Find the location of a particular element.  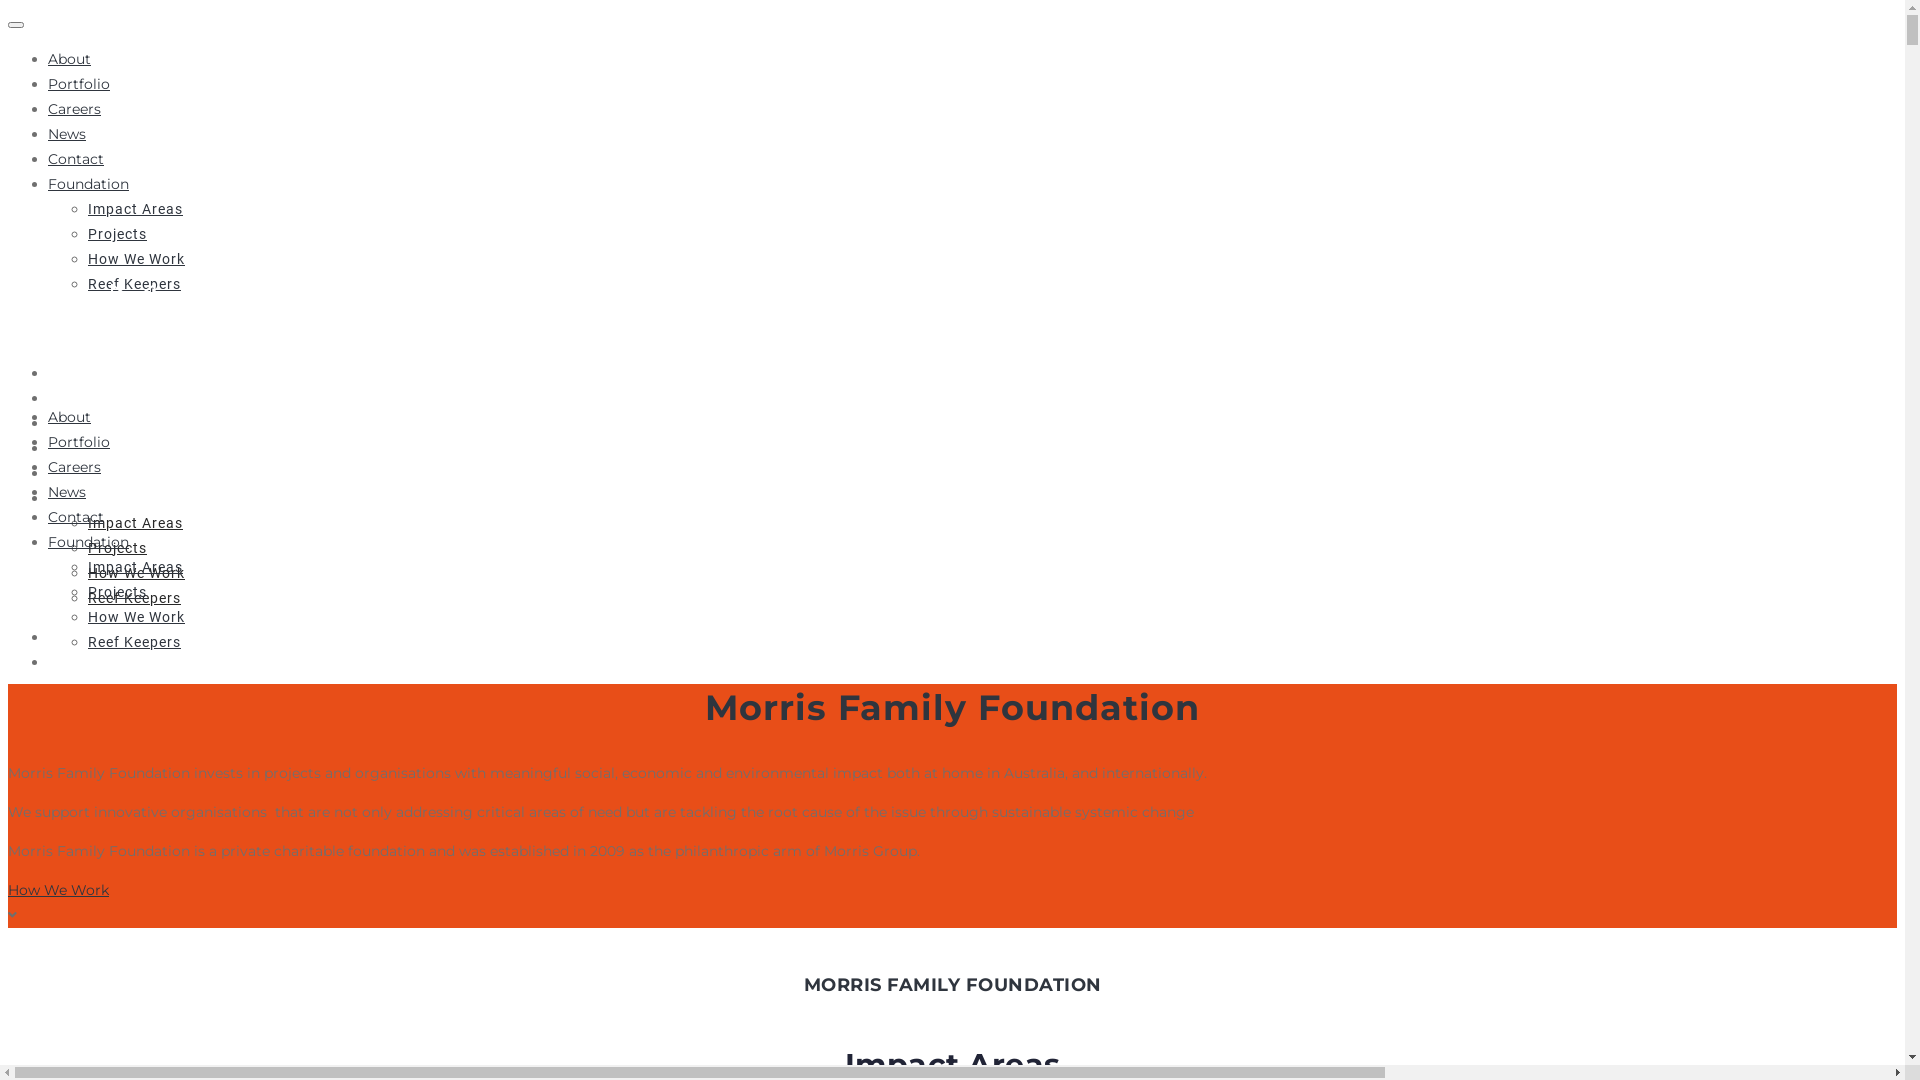

Foundation is located at coordinates (94, 497).